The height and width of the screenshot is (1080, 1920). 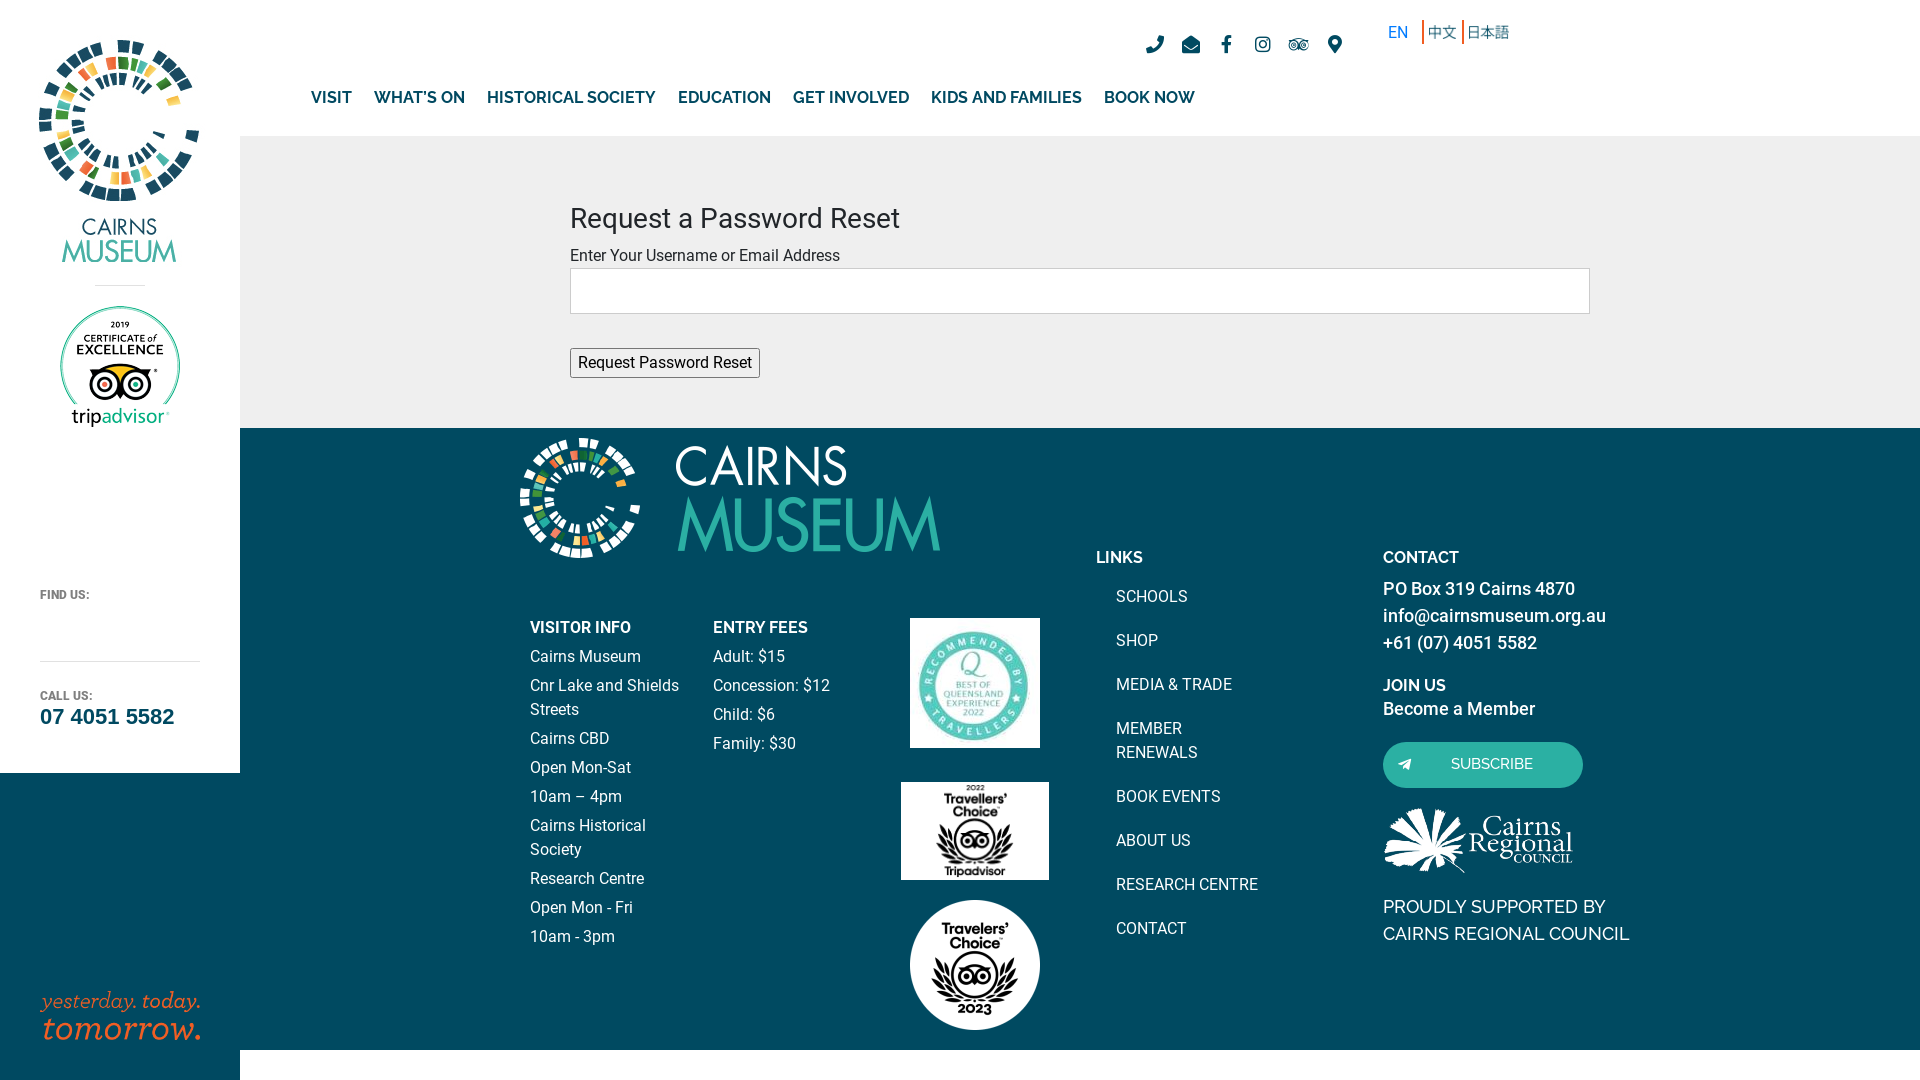 What do you see at coordinates (1483, 765) in the screenshot?
I see `SUBSCRIBE` at bounding box center [1483, 765].